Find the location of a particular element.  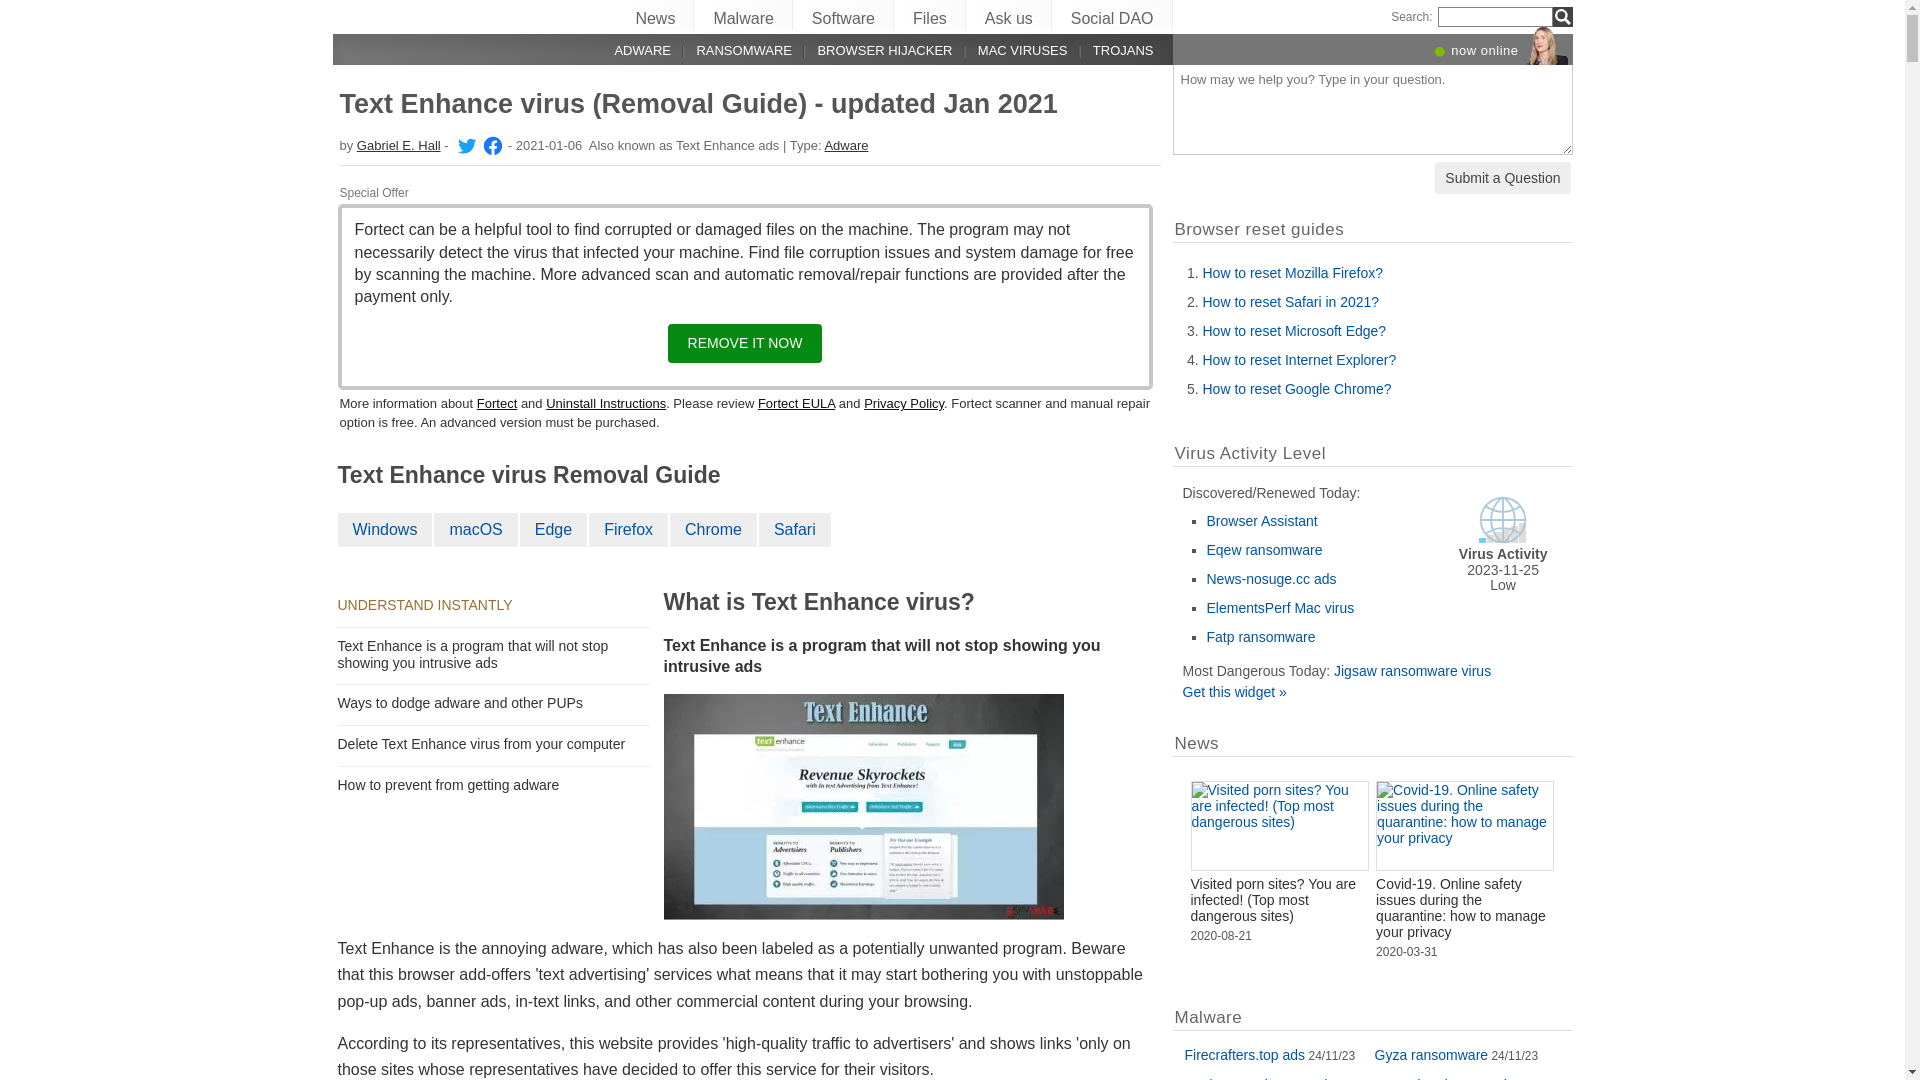

Social DAO is located at coordinates (1113, 15).